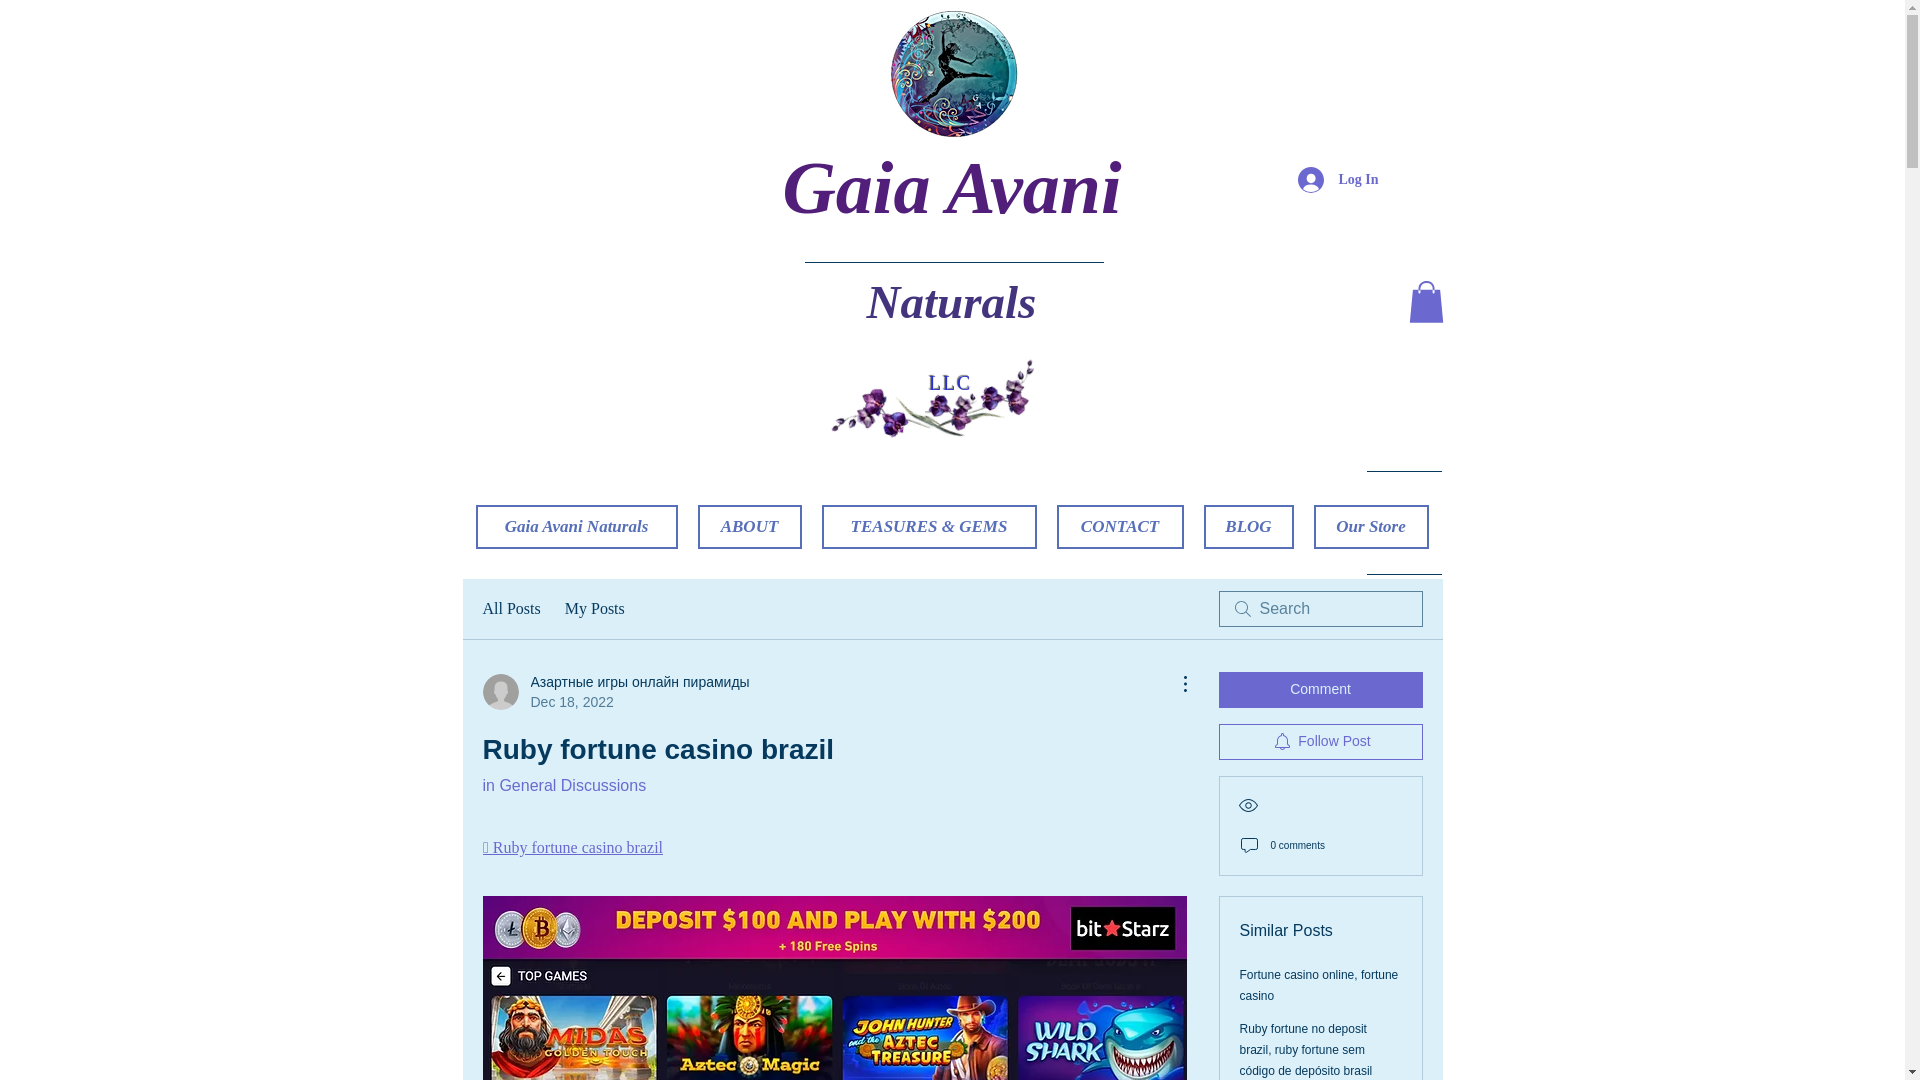 Image resolution: width=1920 pixels, height=1080 pixels. What do you see at coordinates (1320, 690) in the screenshot?
I see `Comment` at bounding box center [1320, 690].